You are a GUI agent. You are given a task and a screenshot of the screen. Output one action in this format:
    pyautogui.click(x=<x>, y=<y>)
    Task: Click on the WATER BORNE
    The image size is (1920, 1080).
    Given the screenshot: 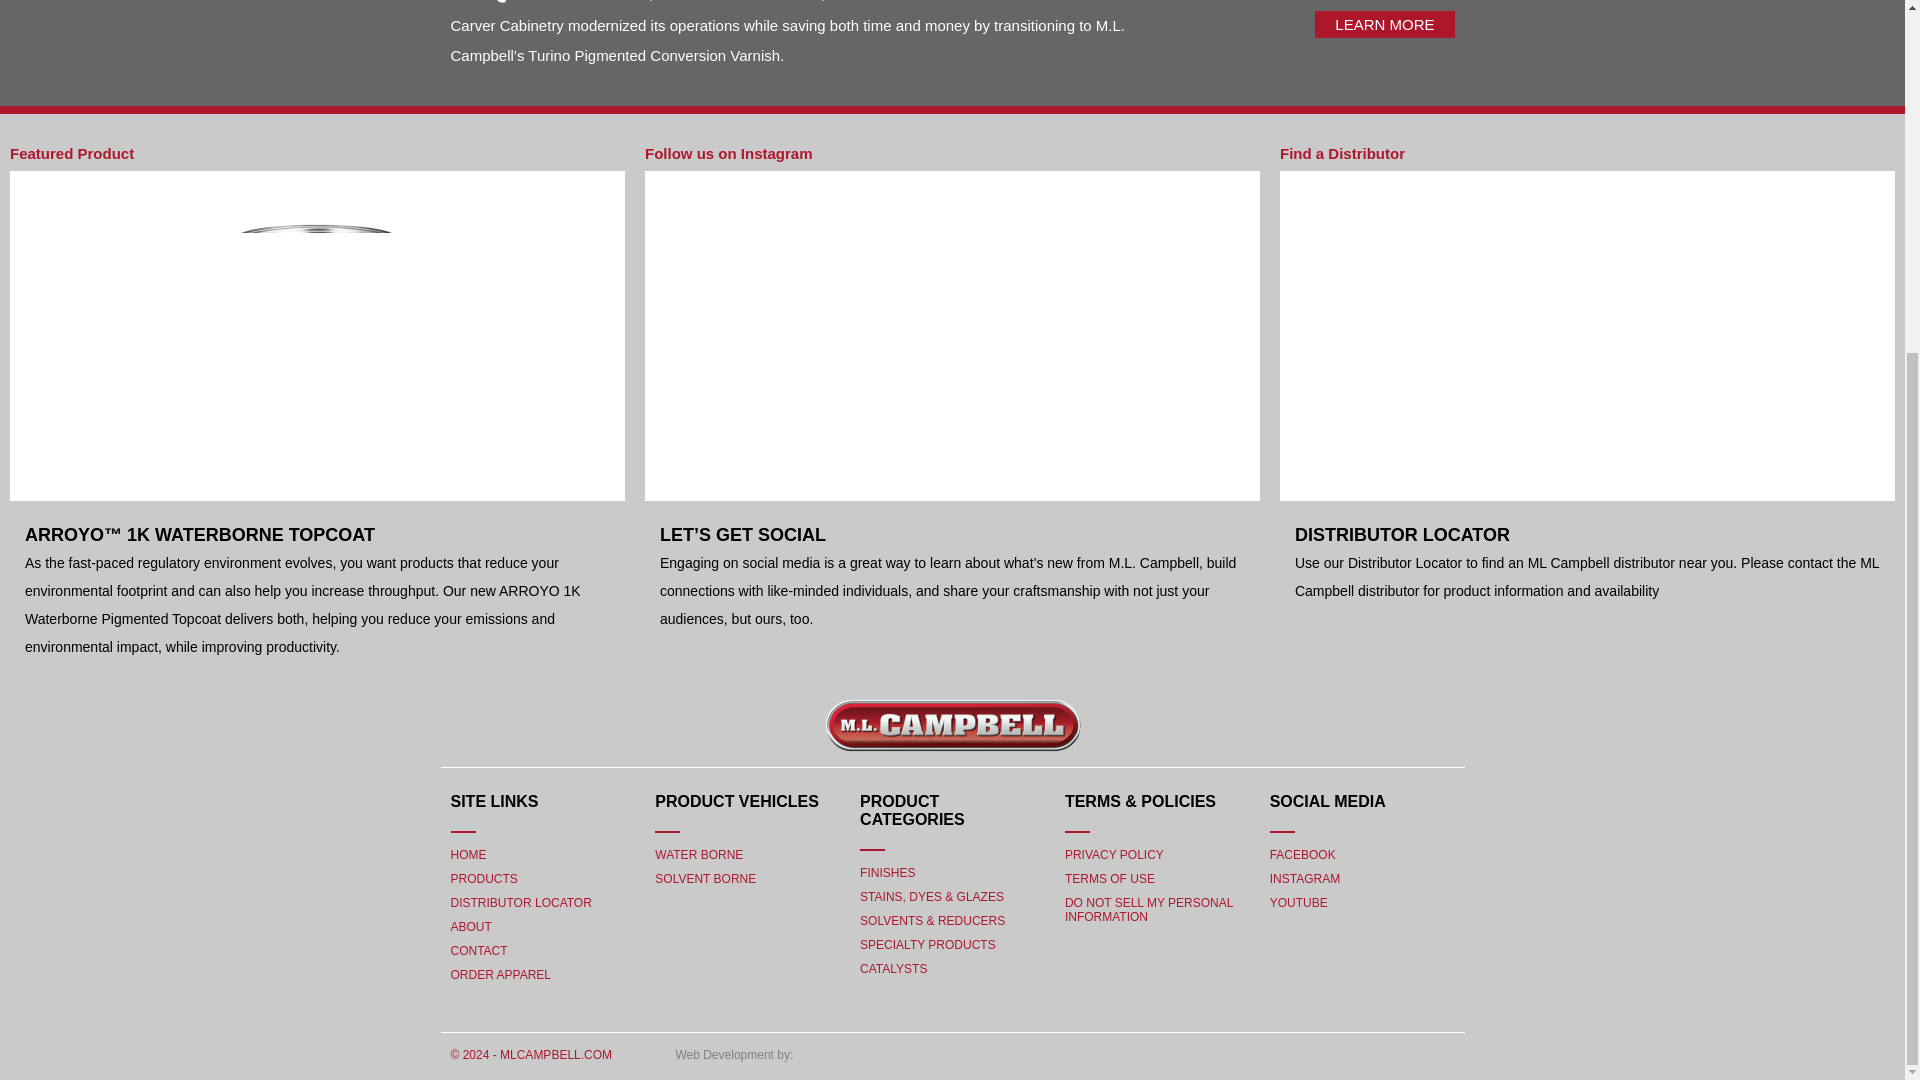 What is the action you would take?
    pyautogui.click(x=747, y=854)
    